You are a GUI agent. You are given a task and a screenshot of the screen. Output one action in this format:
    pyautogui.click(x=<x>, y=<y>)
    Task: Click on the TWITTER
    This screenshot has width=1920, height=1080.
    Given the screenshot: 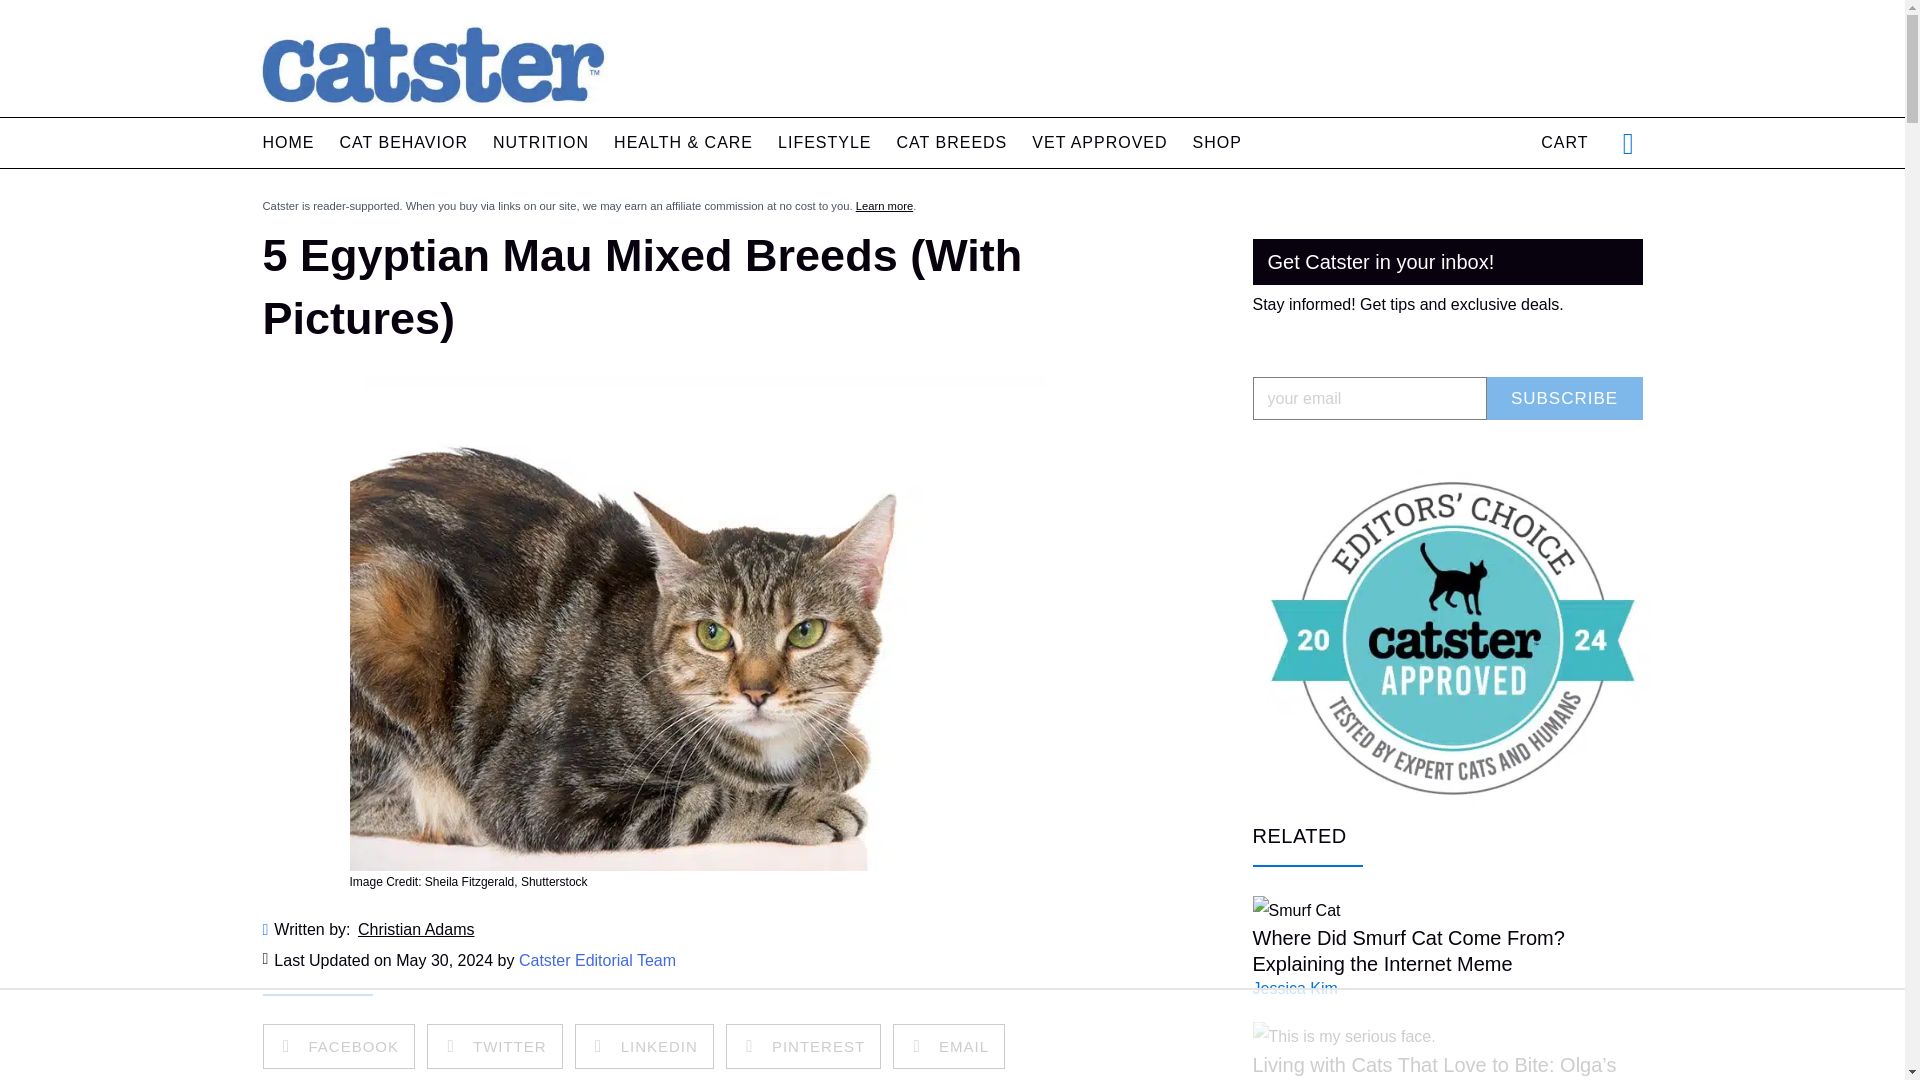 What is the action you would take?
    pyautogui.click(x=495, y=1046)
    